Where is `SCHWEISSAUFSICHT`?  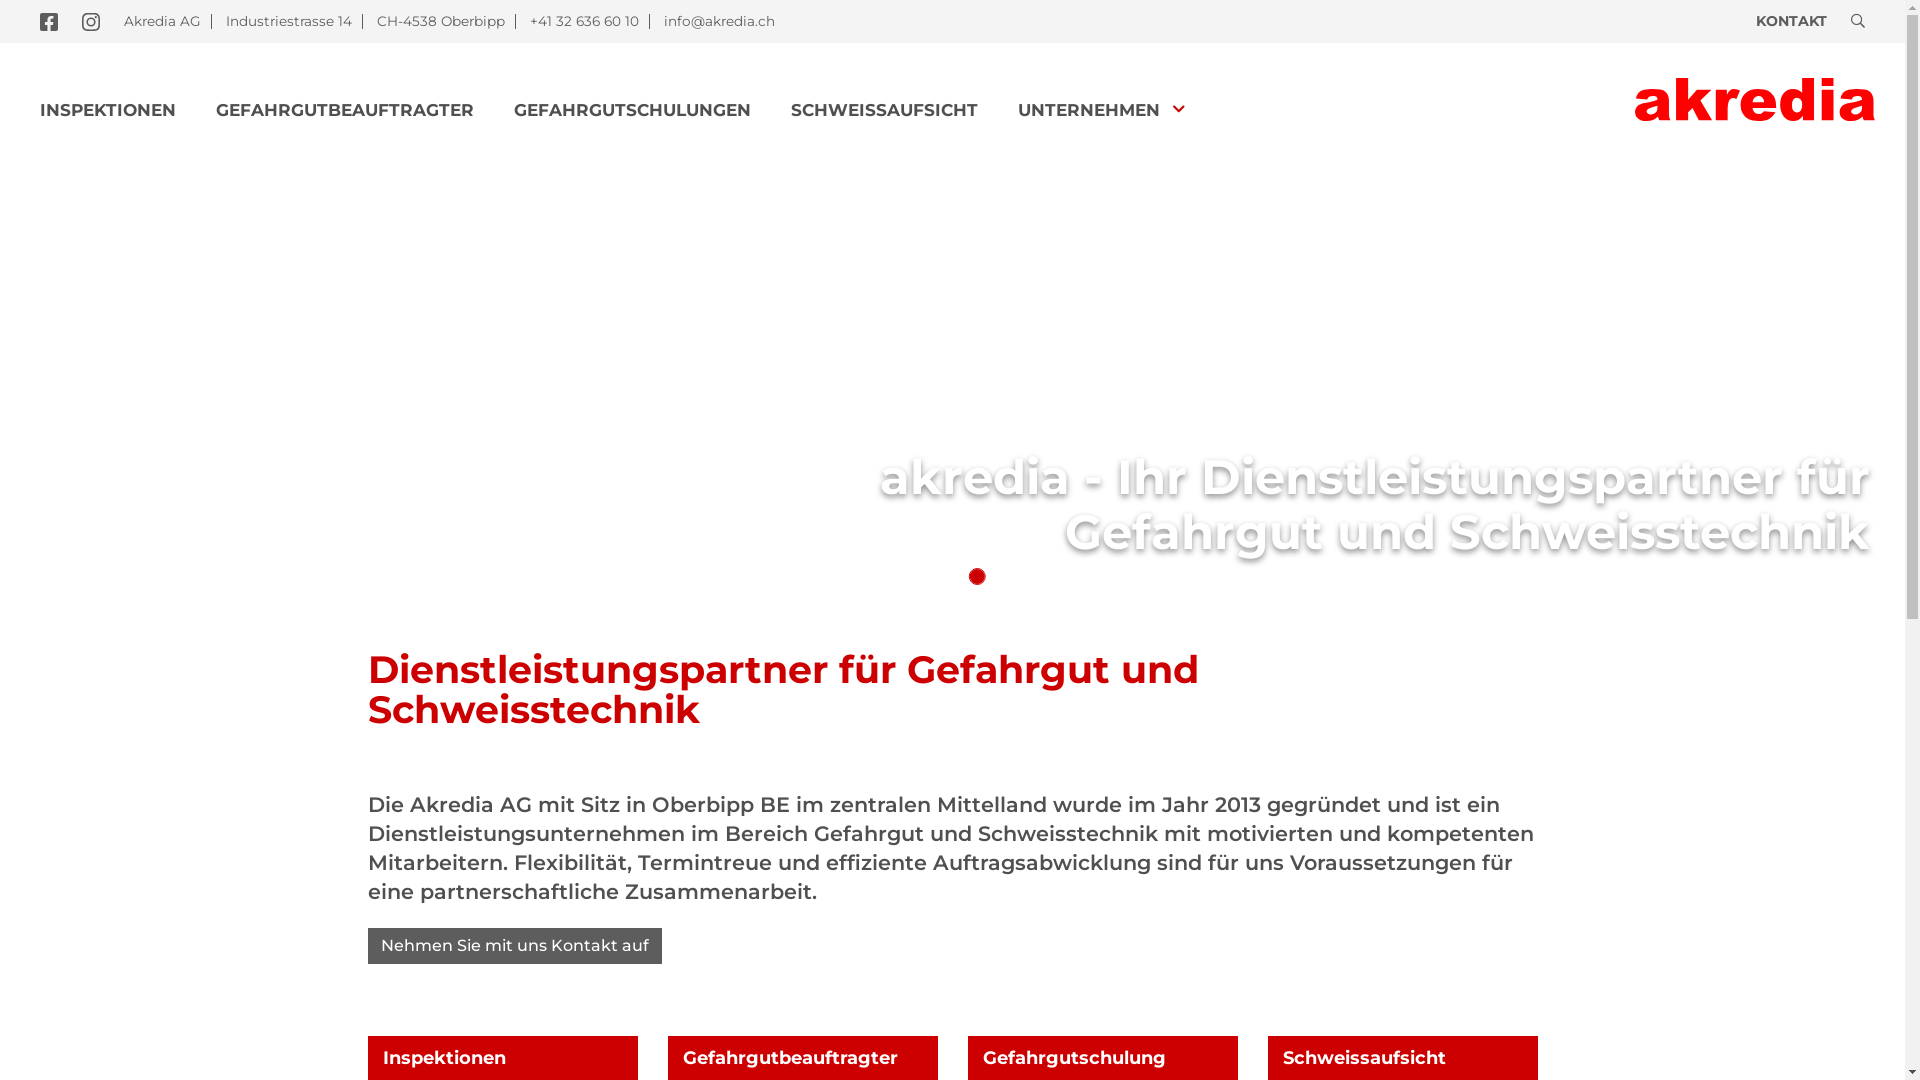
SCHWEISSAUFSICHT is located at coordinates (884, 111).